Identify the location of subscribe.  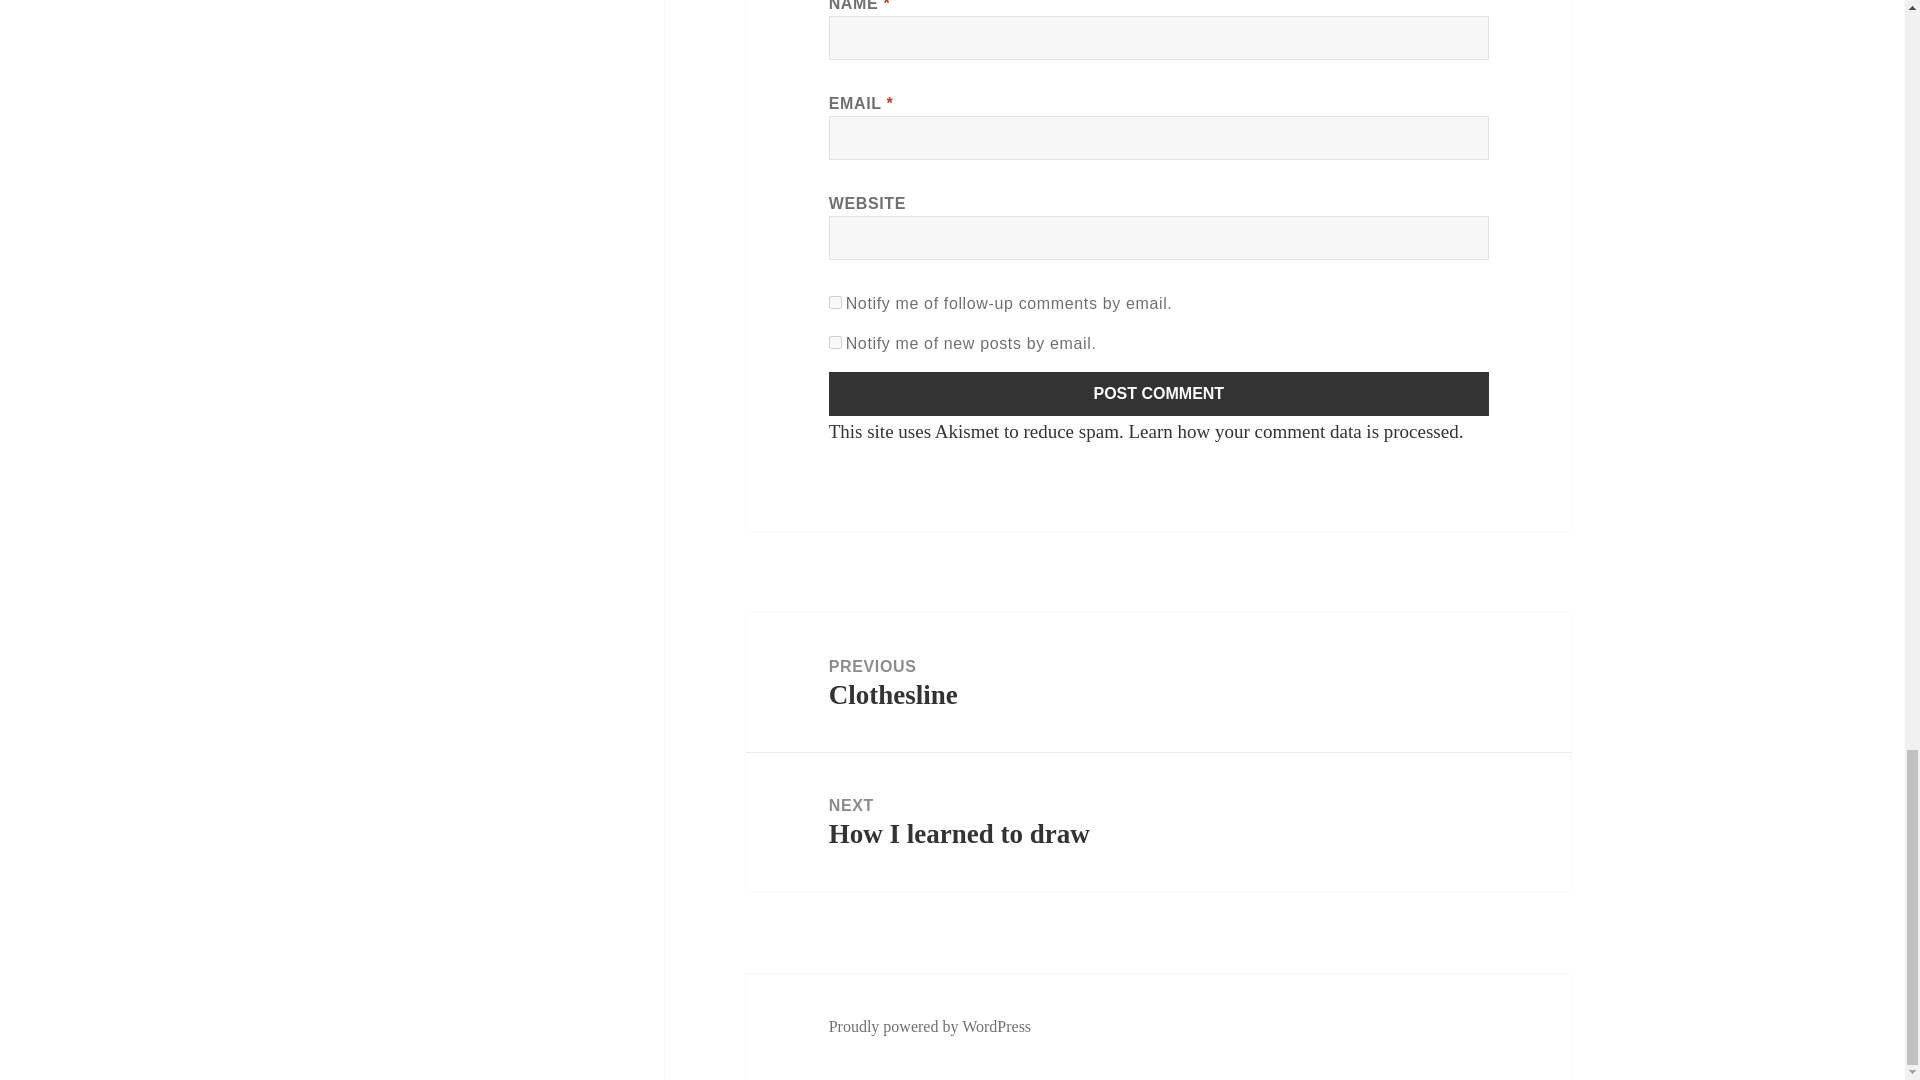
(930, 1026).